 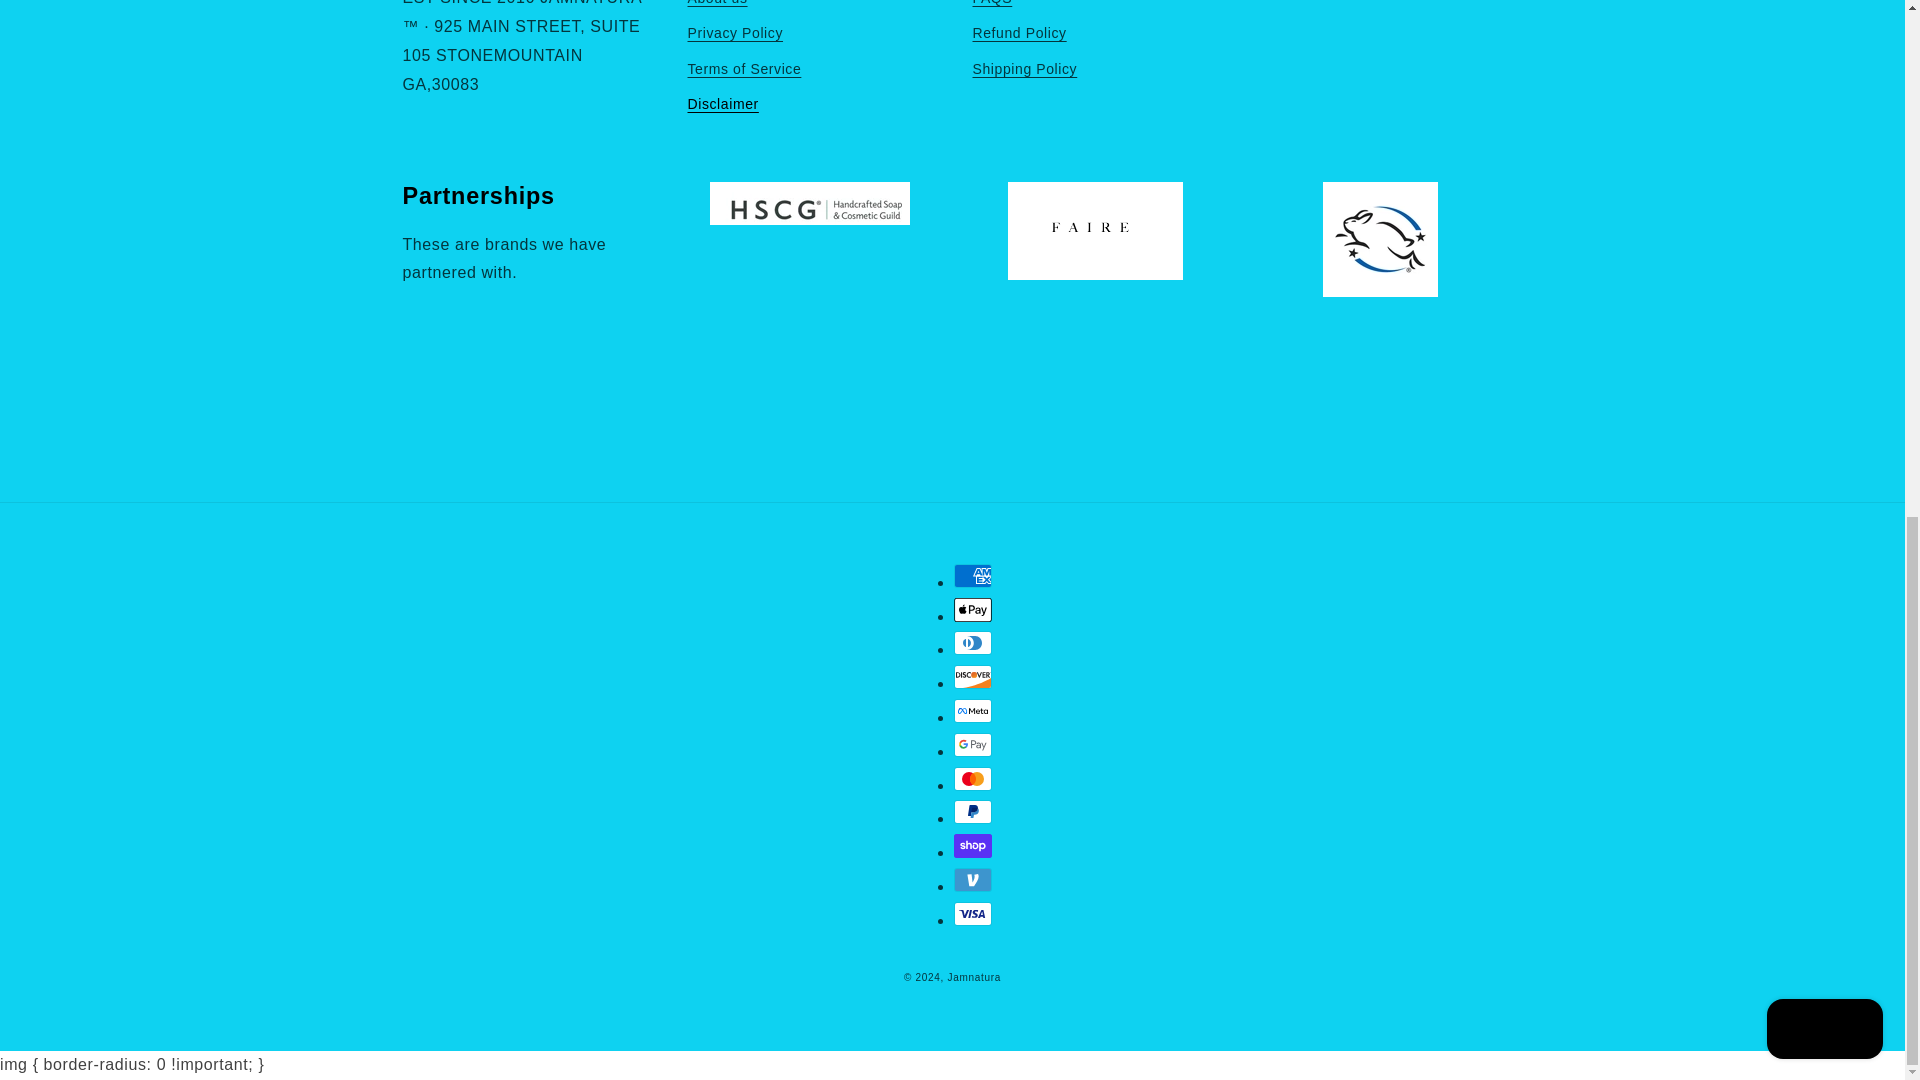 What do you see at coordinates (973, 812) in the screenshot?
I see `PayPal` at bounding box center [973, 812].